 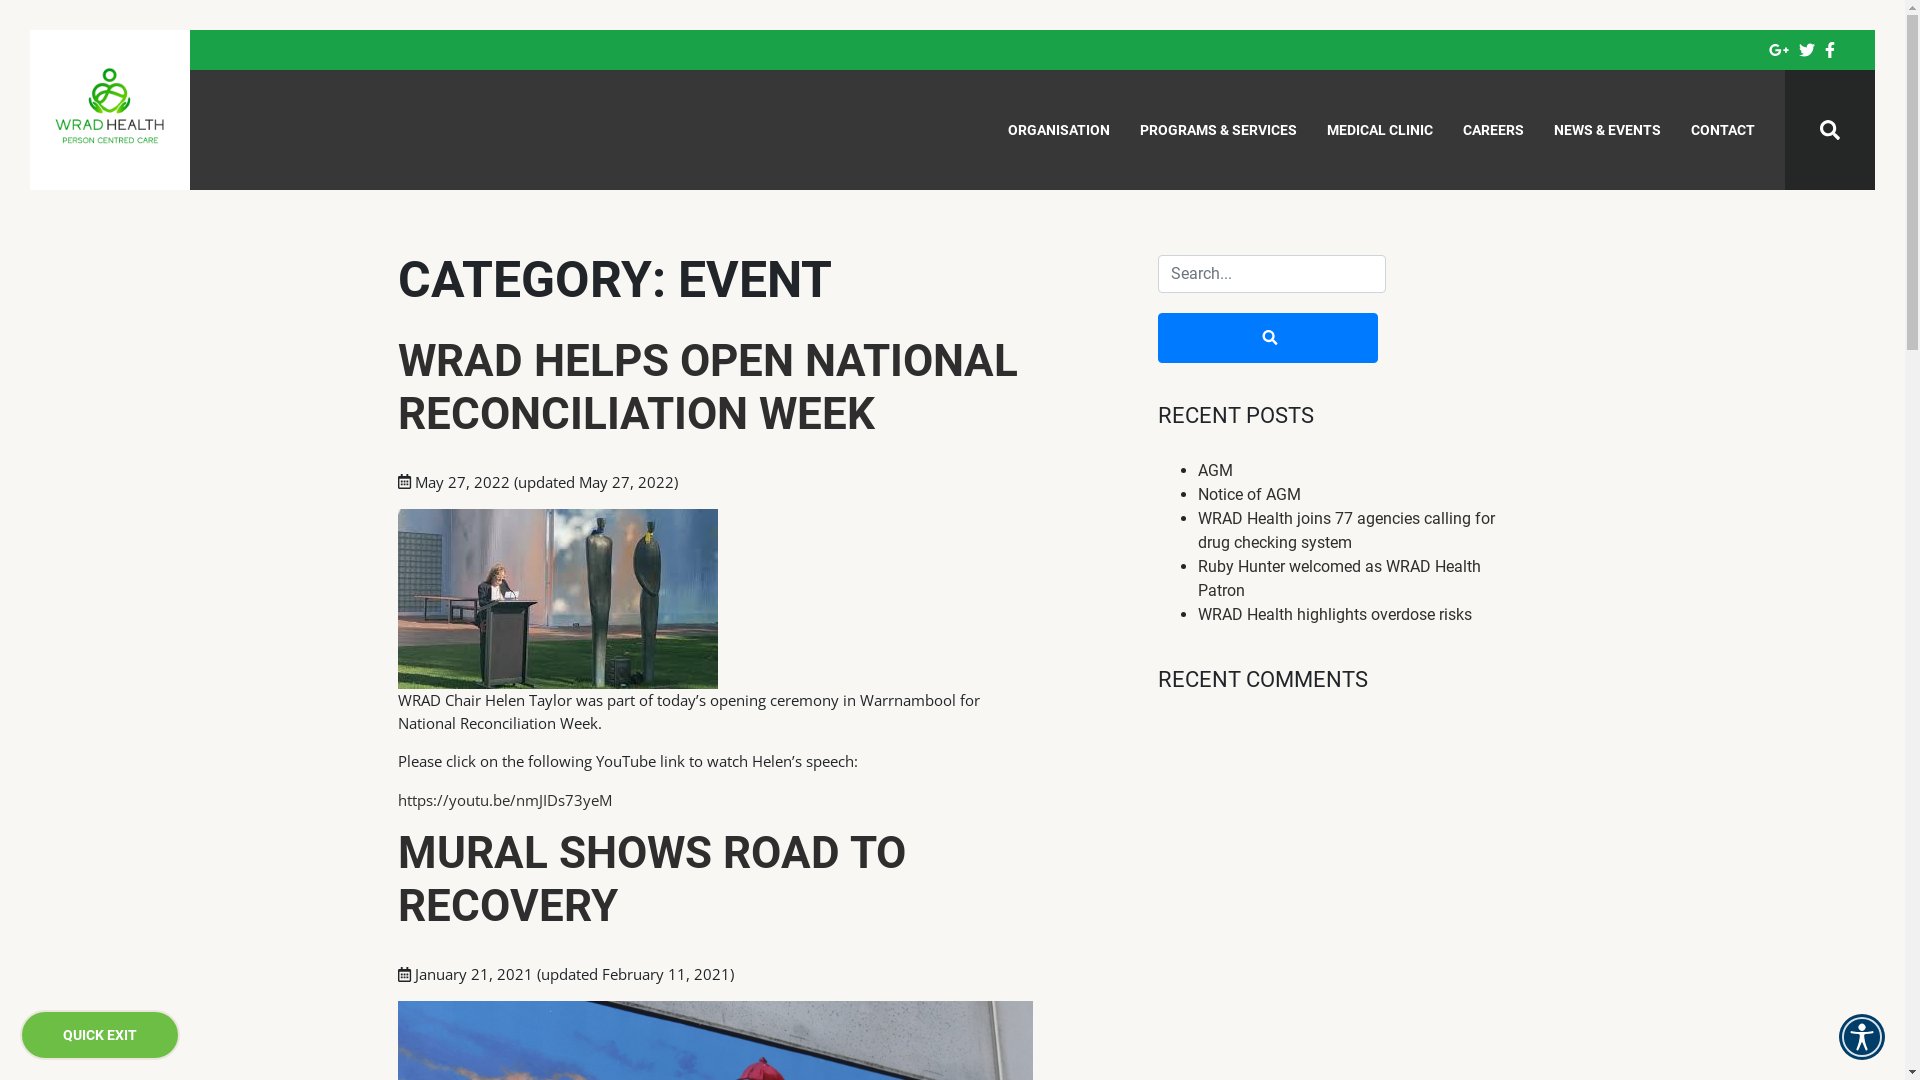 What do you see at coordinates (1340, 578) in the screenshot?
I see `Ruby Hunter welcomed as WRAD Health Patron` at bounding box center [1340, 578].